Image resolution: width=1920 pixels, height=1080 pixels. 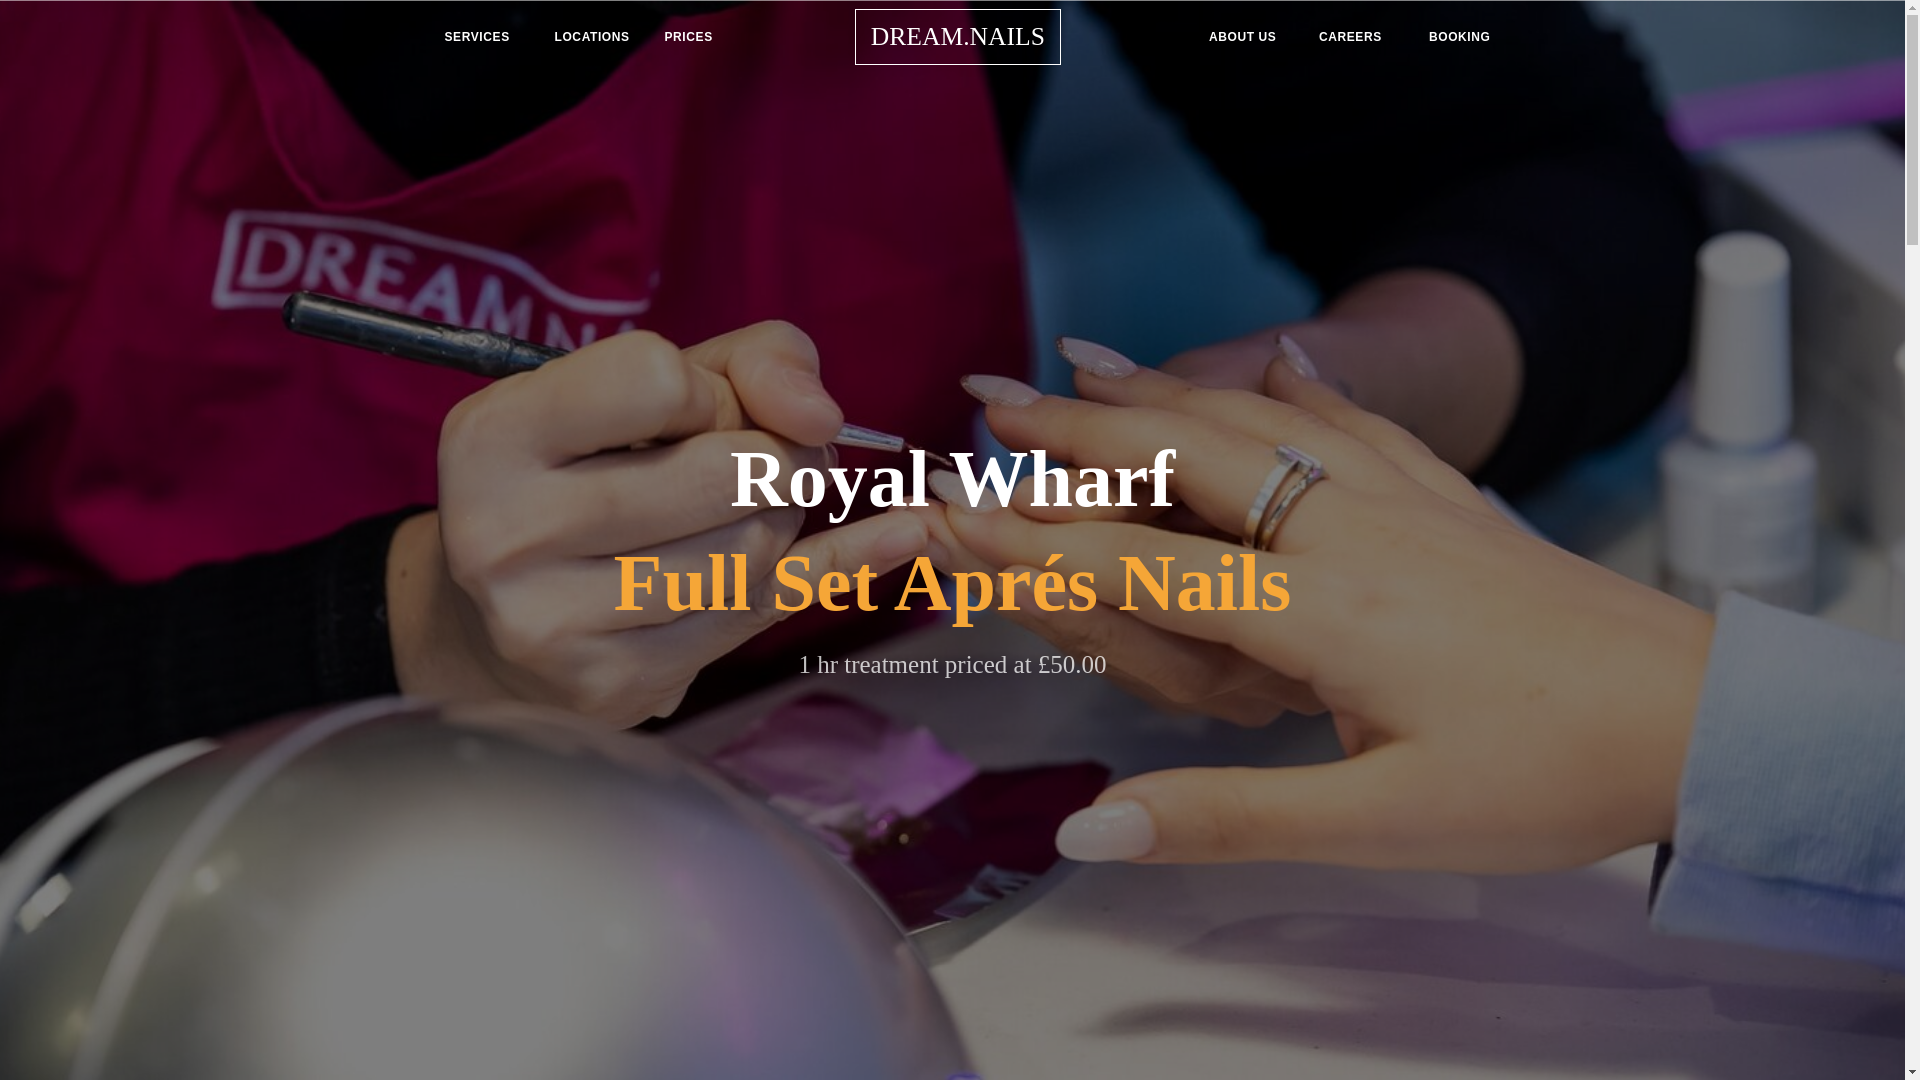 What do you see at coordinates (1358, 37) in the screenshot?
I see `CAREERS` at bounding box center [1358, 37].